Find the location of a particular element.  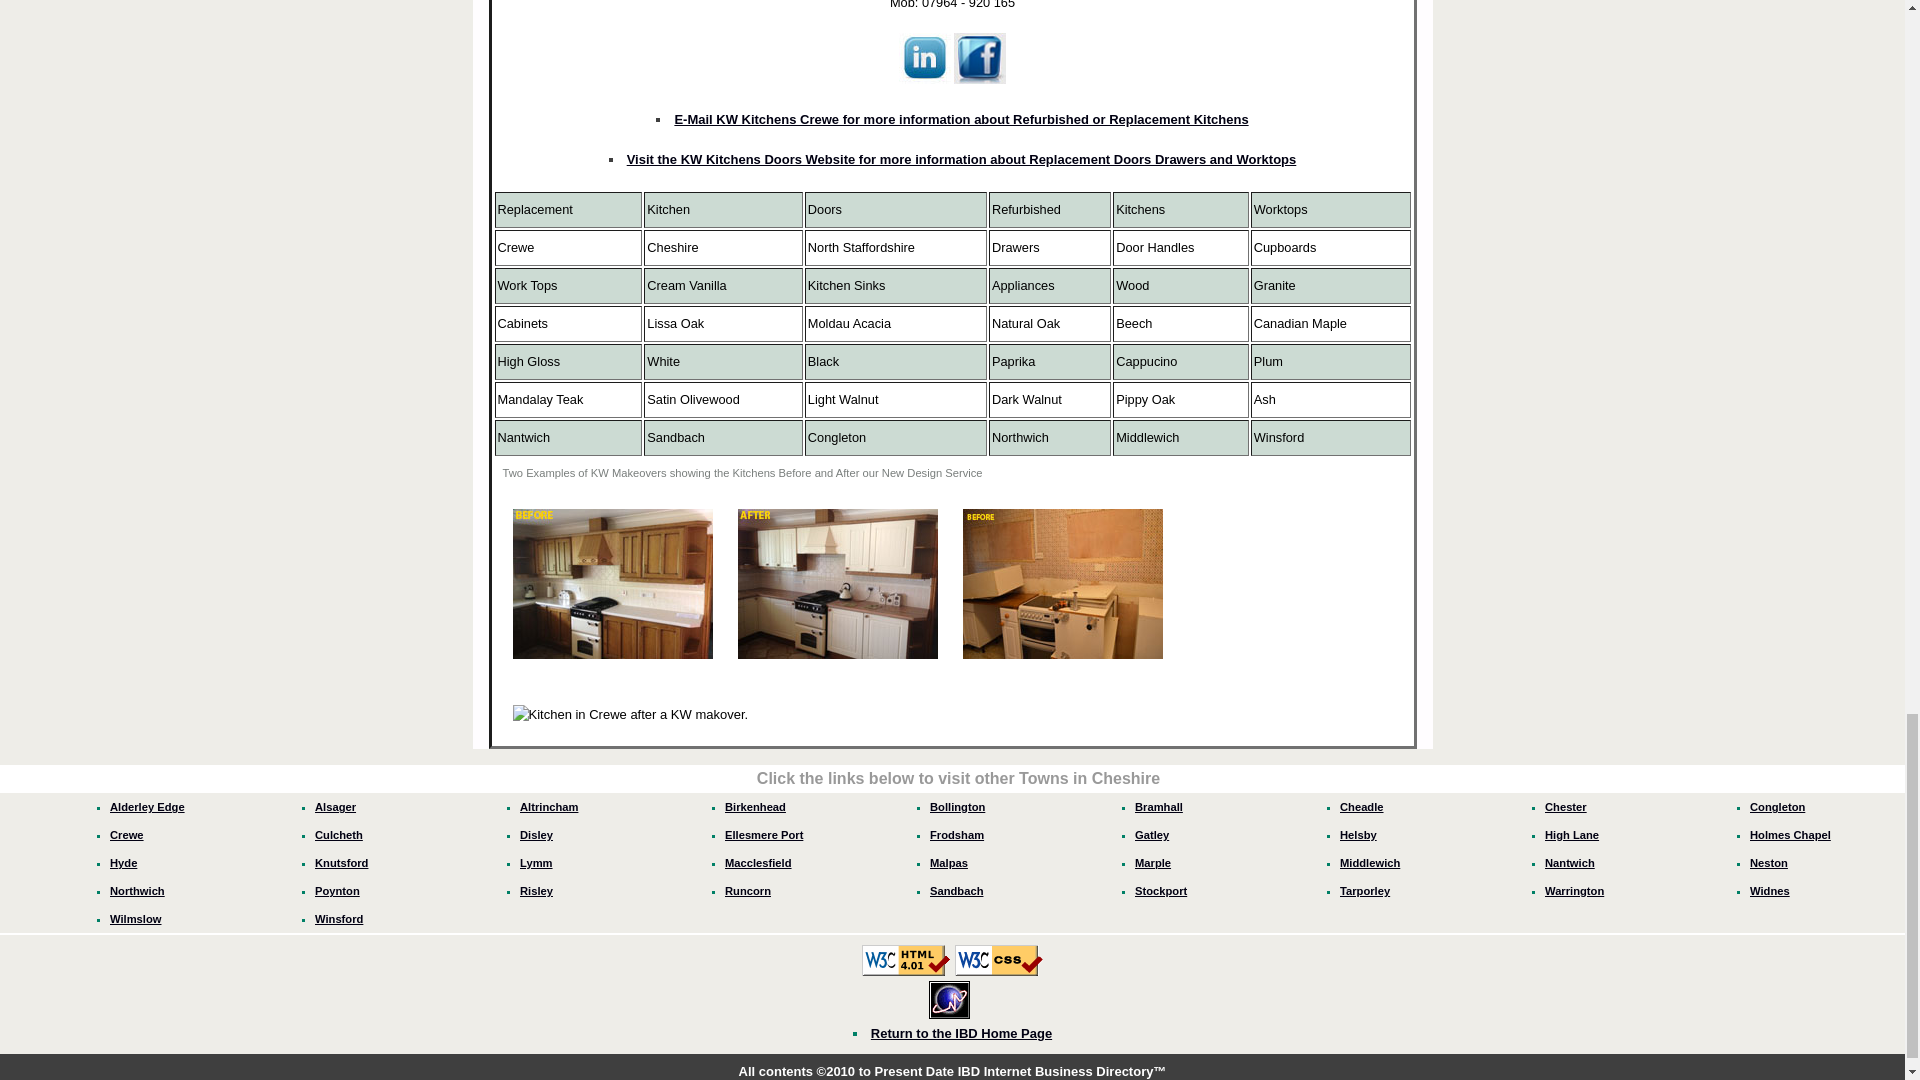

Disley is located at coordinates (536, 835).